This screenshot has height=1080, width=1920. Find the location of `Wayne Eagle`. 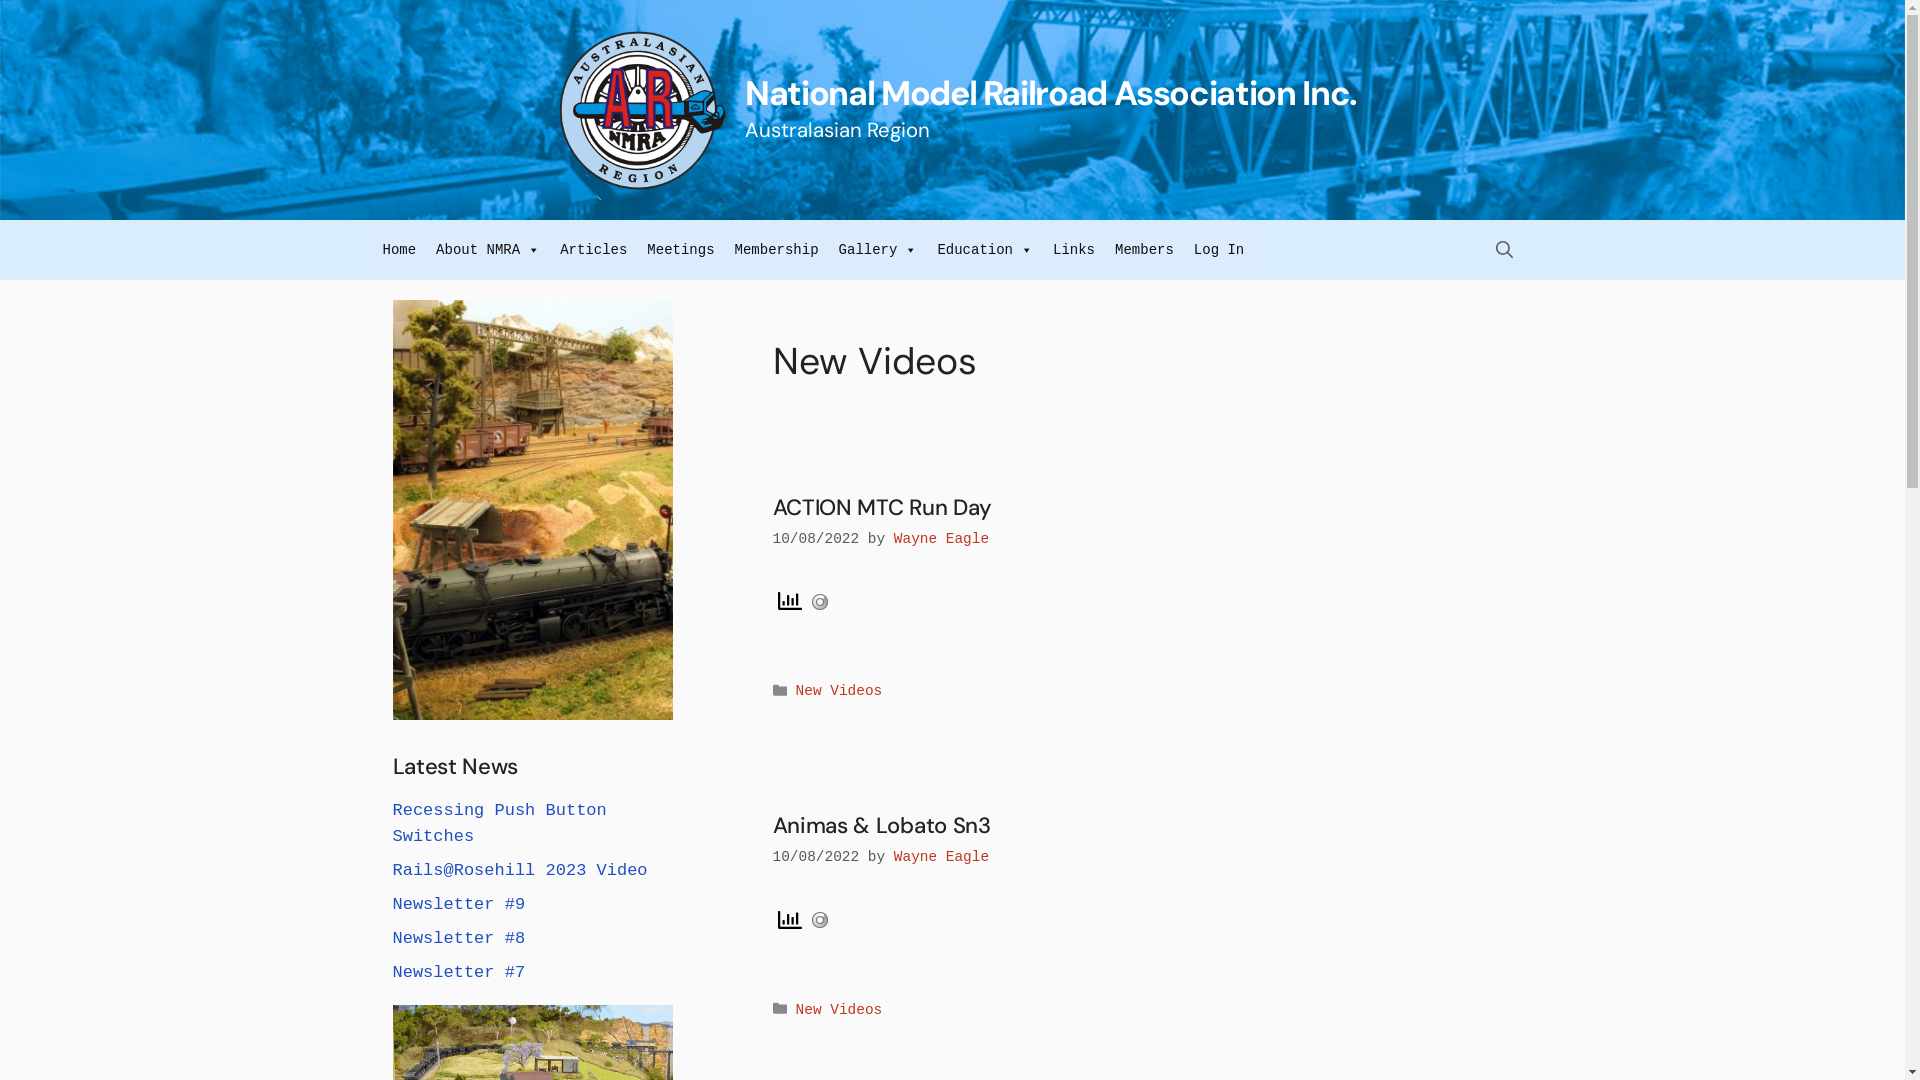

Wayne Eagle is located at coordinates (942, 539).